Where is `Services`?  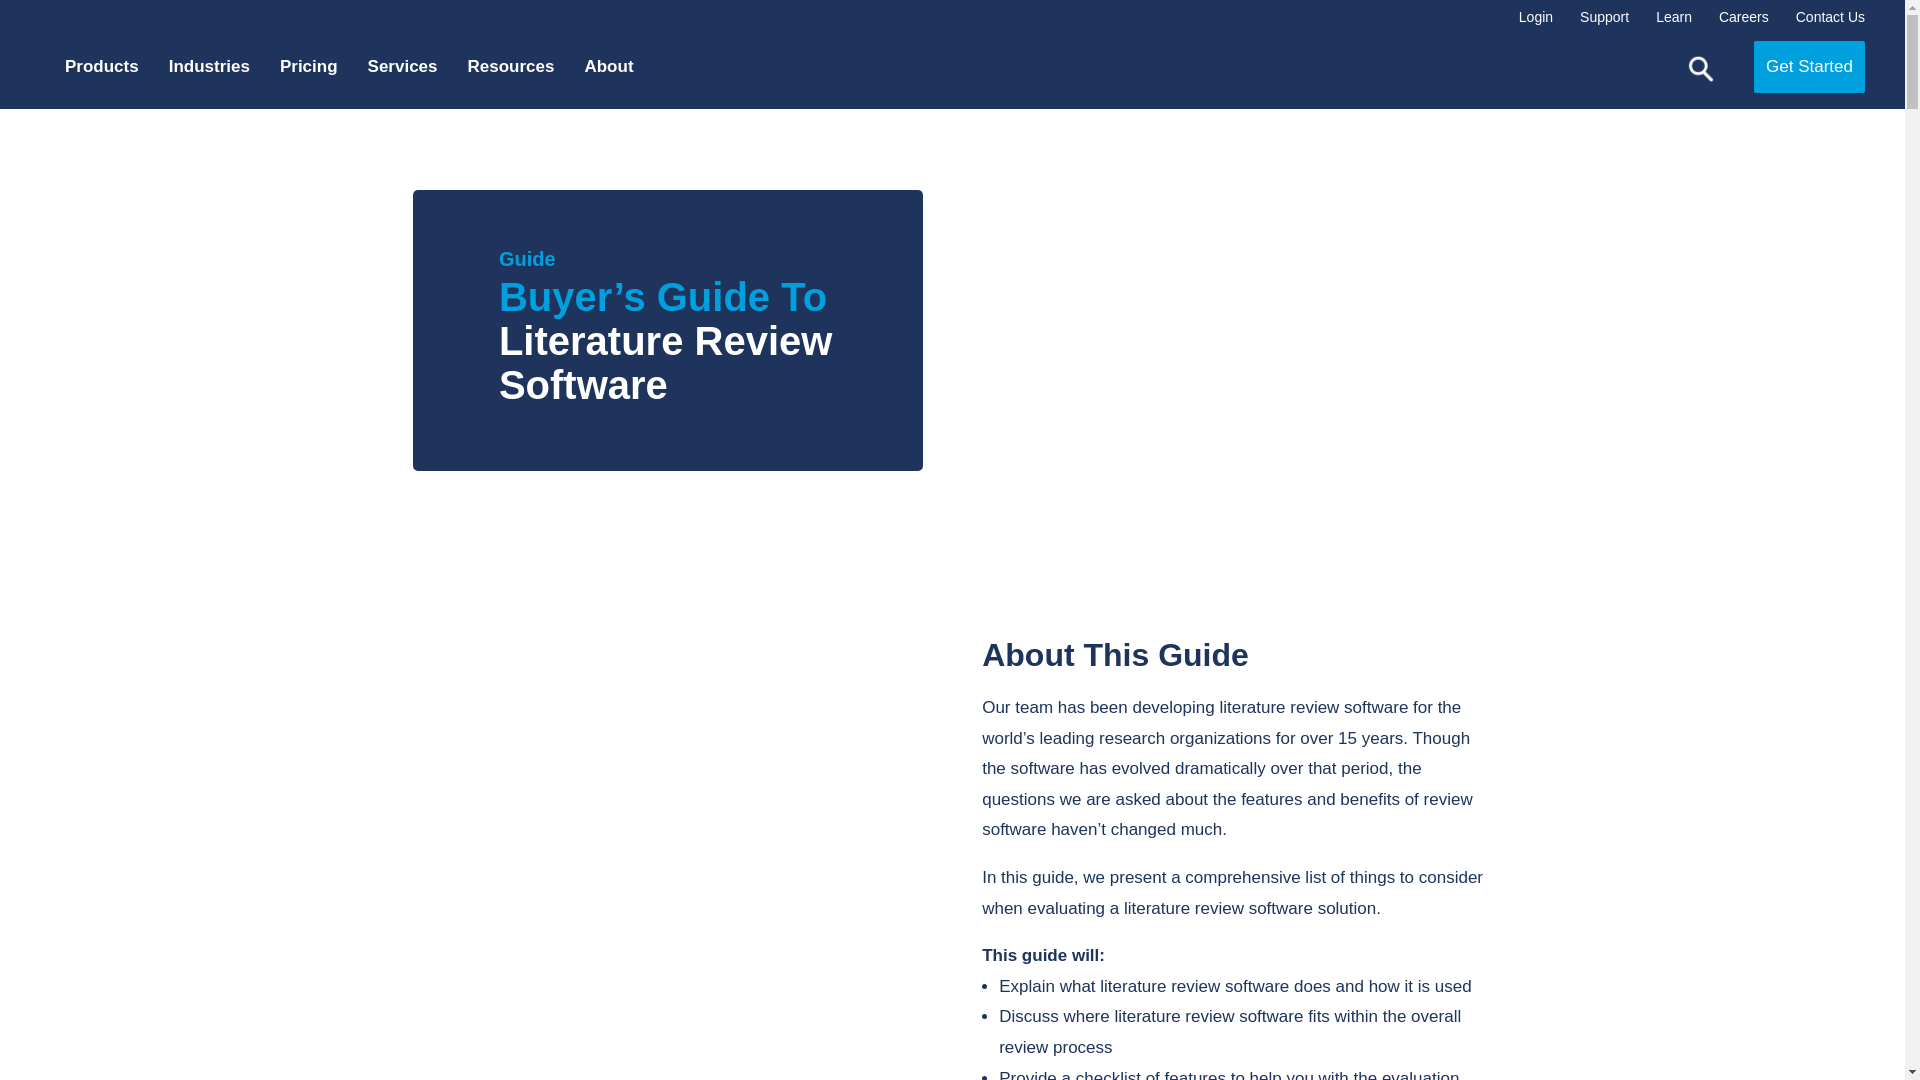 Services is located at coordinates (413, 66).